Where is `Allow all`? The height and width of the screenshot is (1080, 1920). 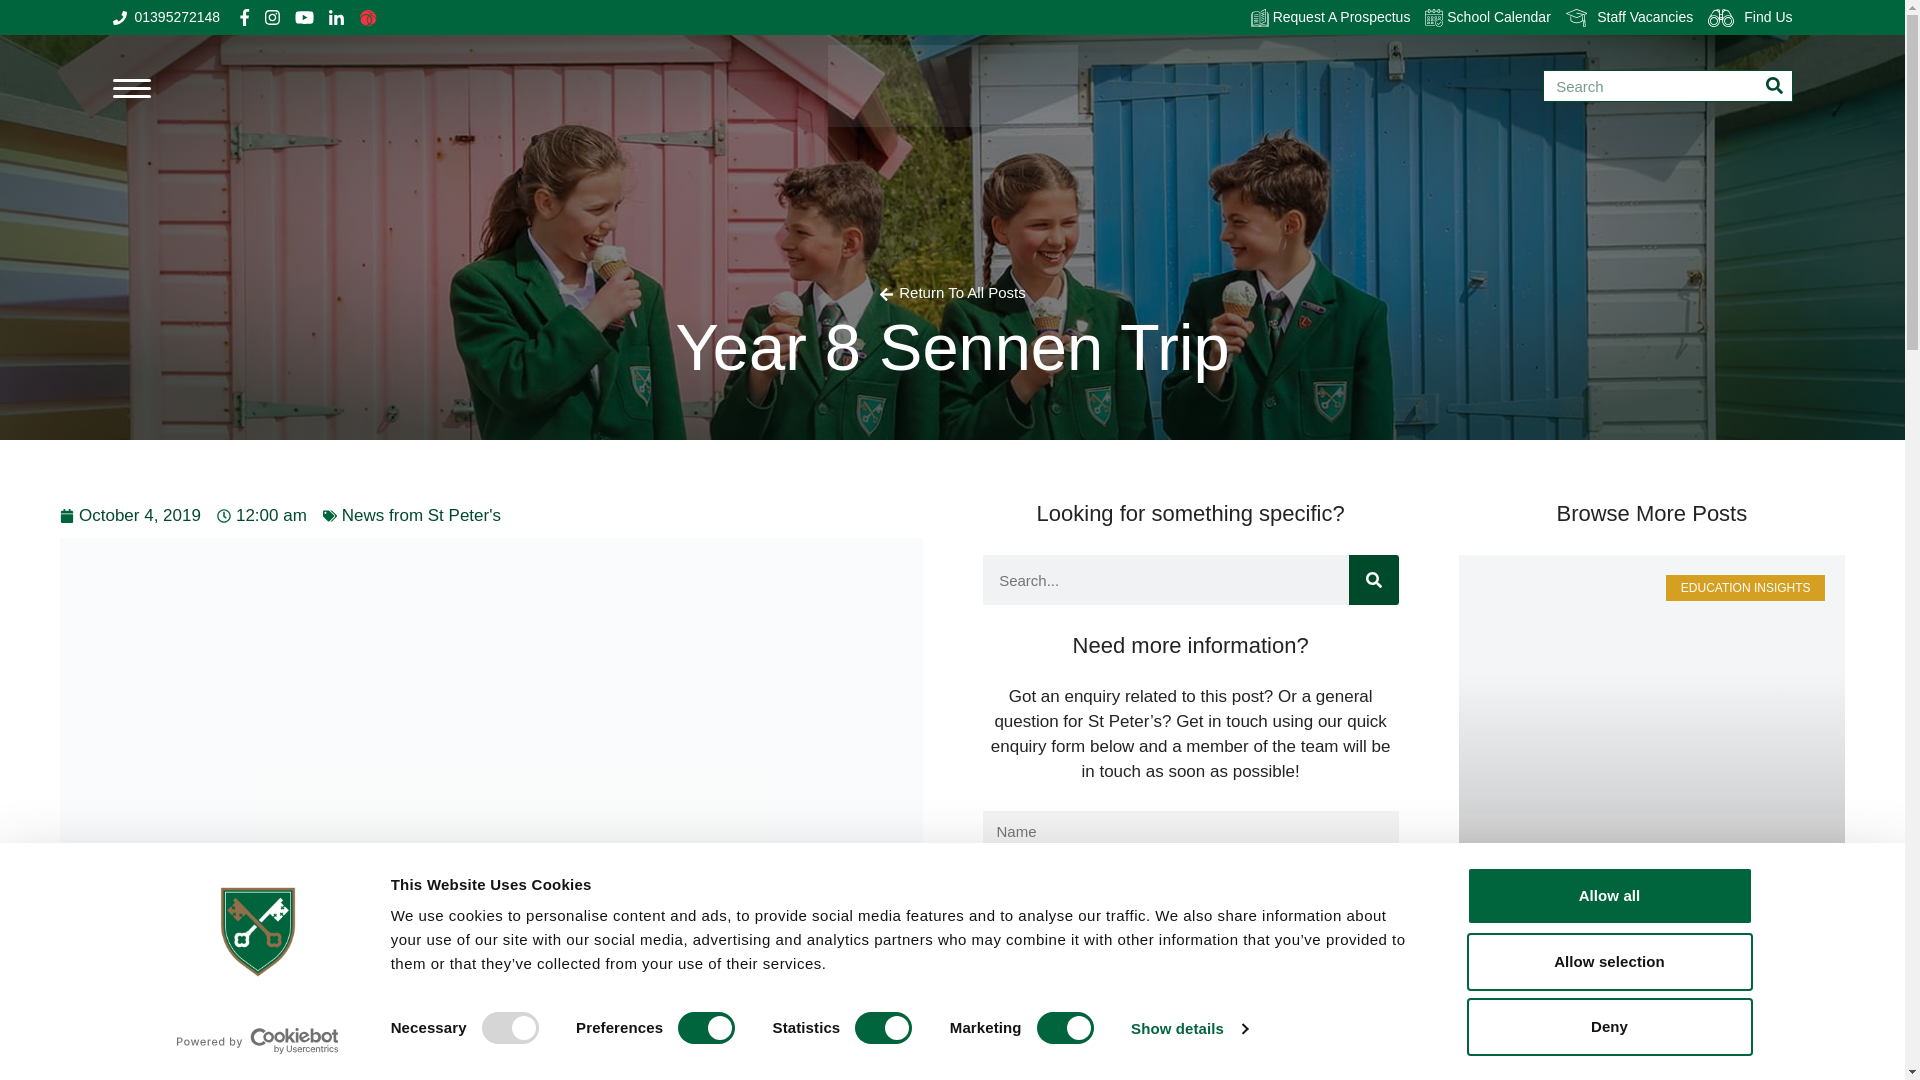 Allow all is located at coordinates (1608, 896).